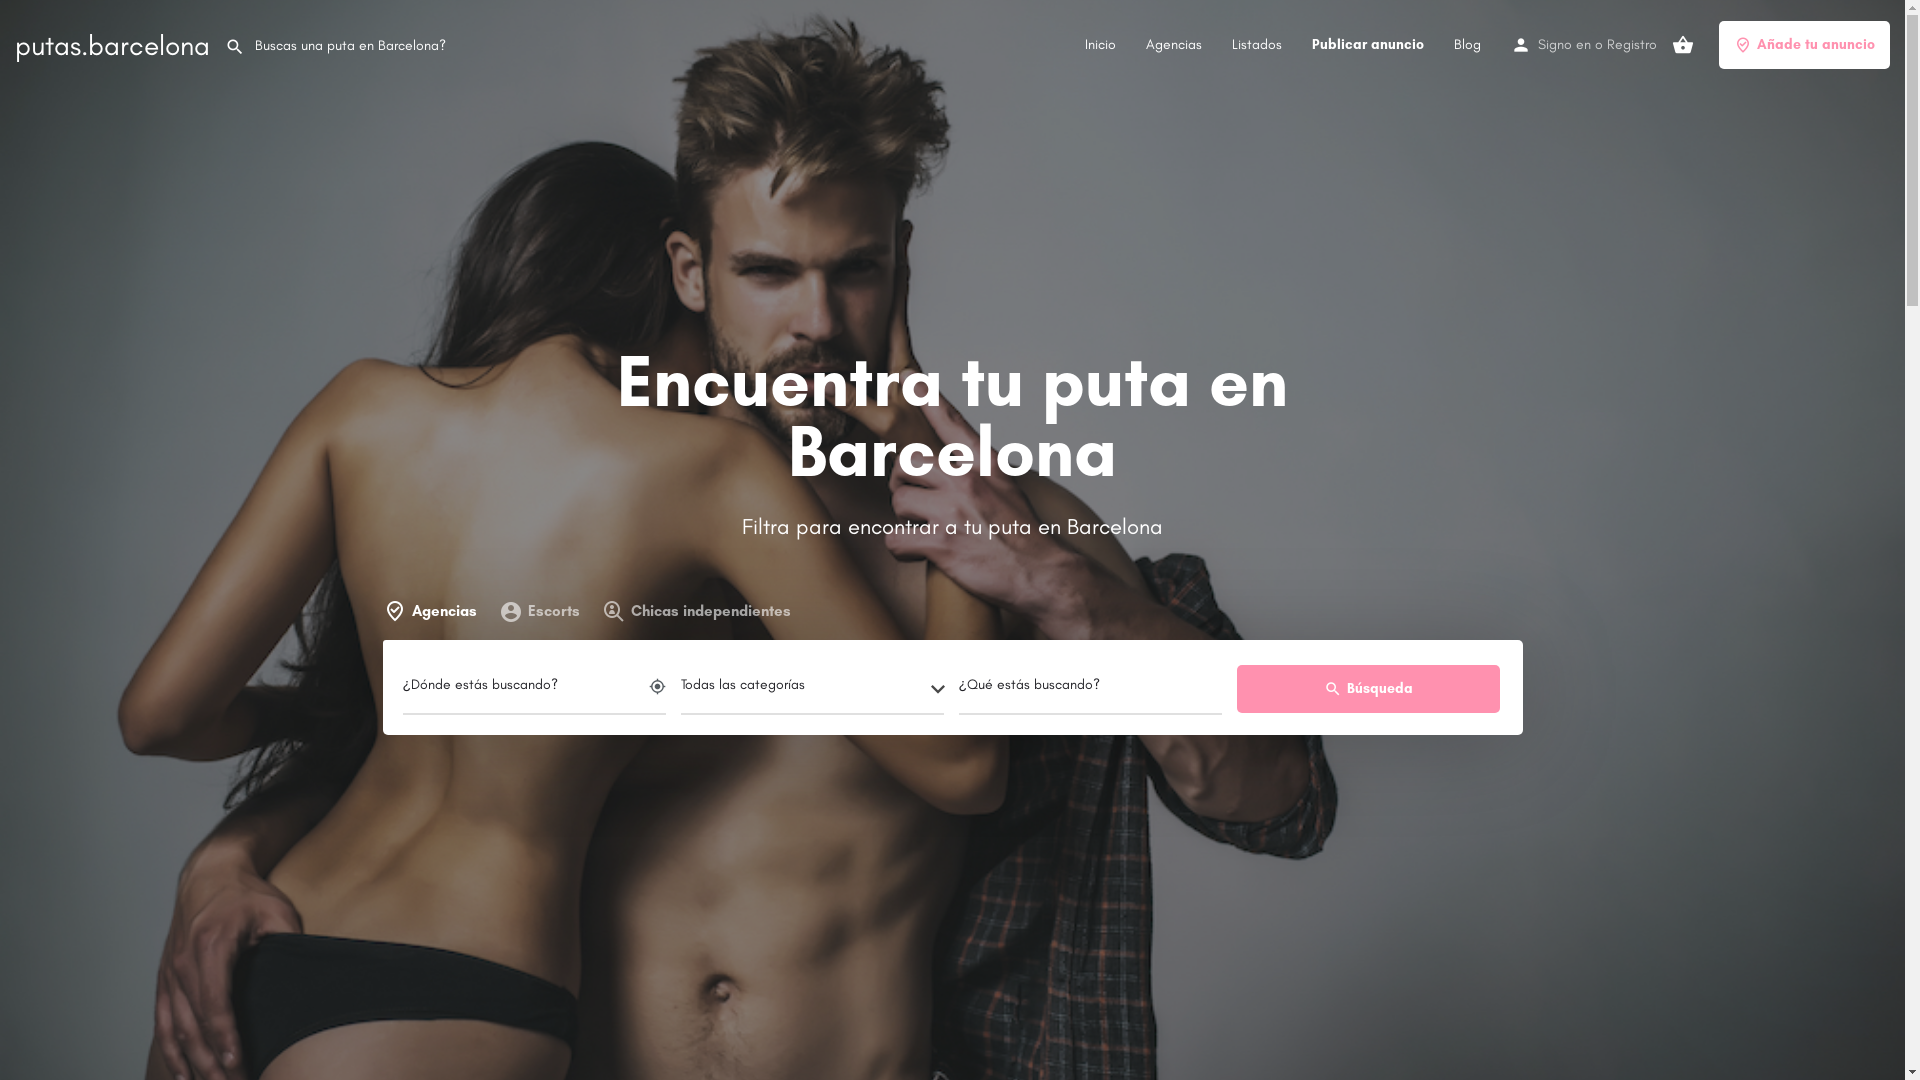  Describe the element at coordinates (1368, 44) in the screenshot. I see `Publicar anuncio` at that location.